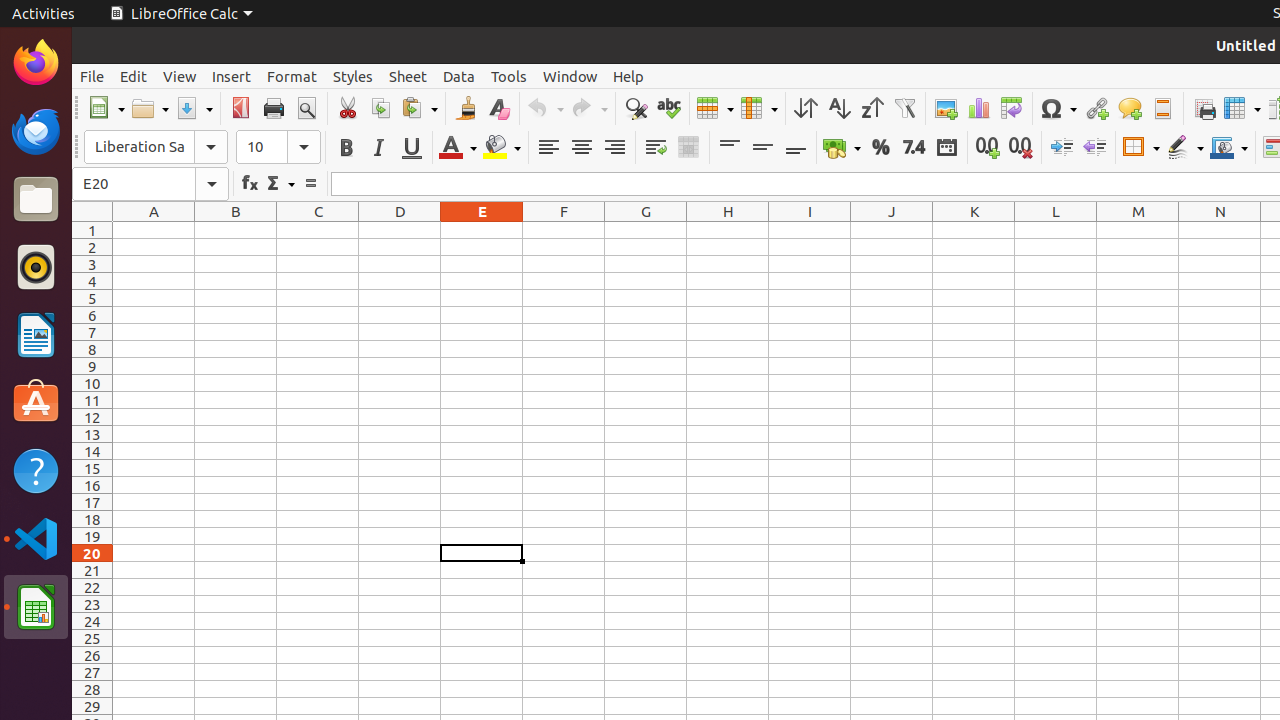  What do you see at coordinates (250, 184) in the screenshot?
I see `Function Wizard` at bounding box center [250, 184].